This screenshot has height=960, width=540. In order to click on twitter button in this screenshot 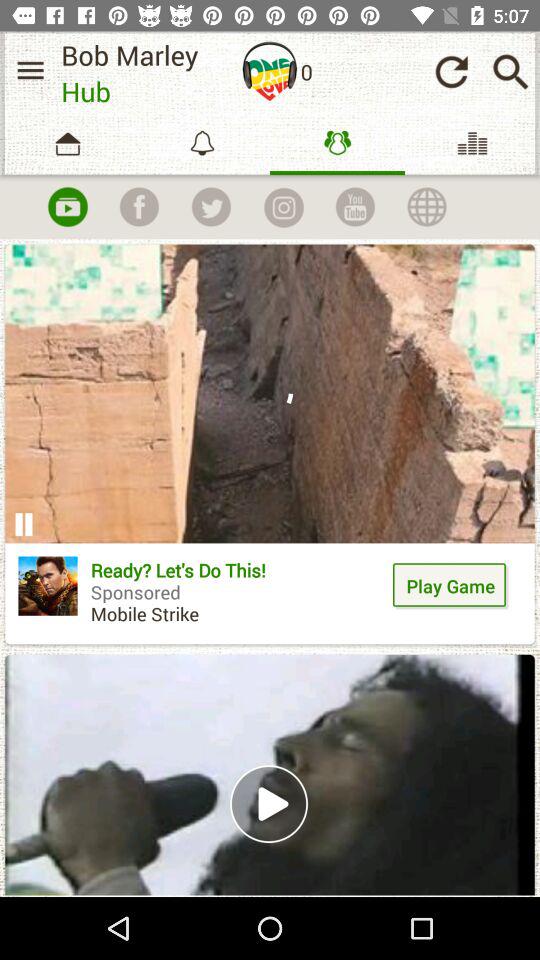, I will do `click(211, 207)`.